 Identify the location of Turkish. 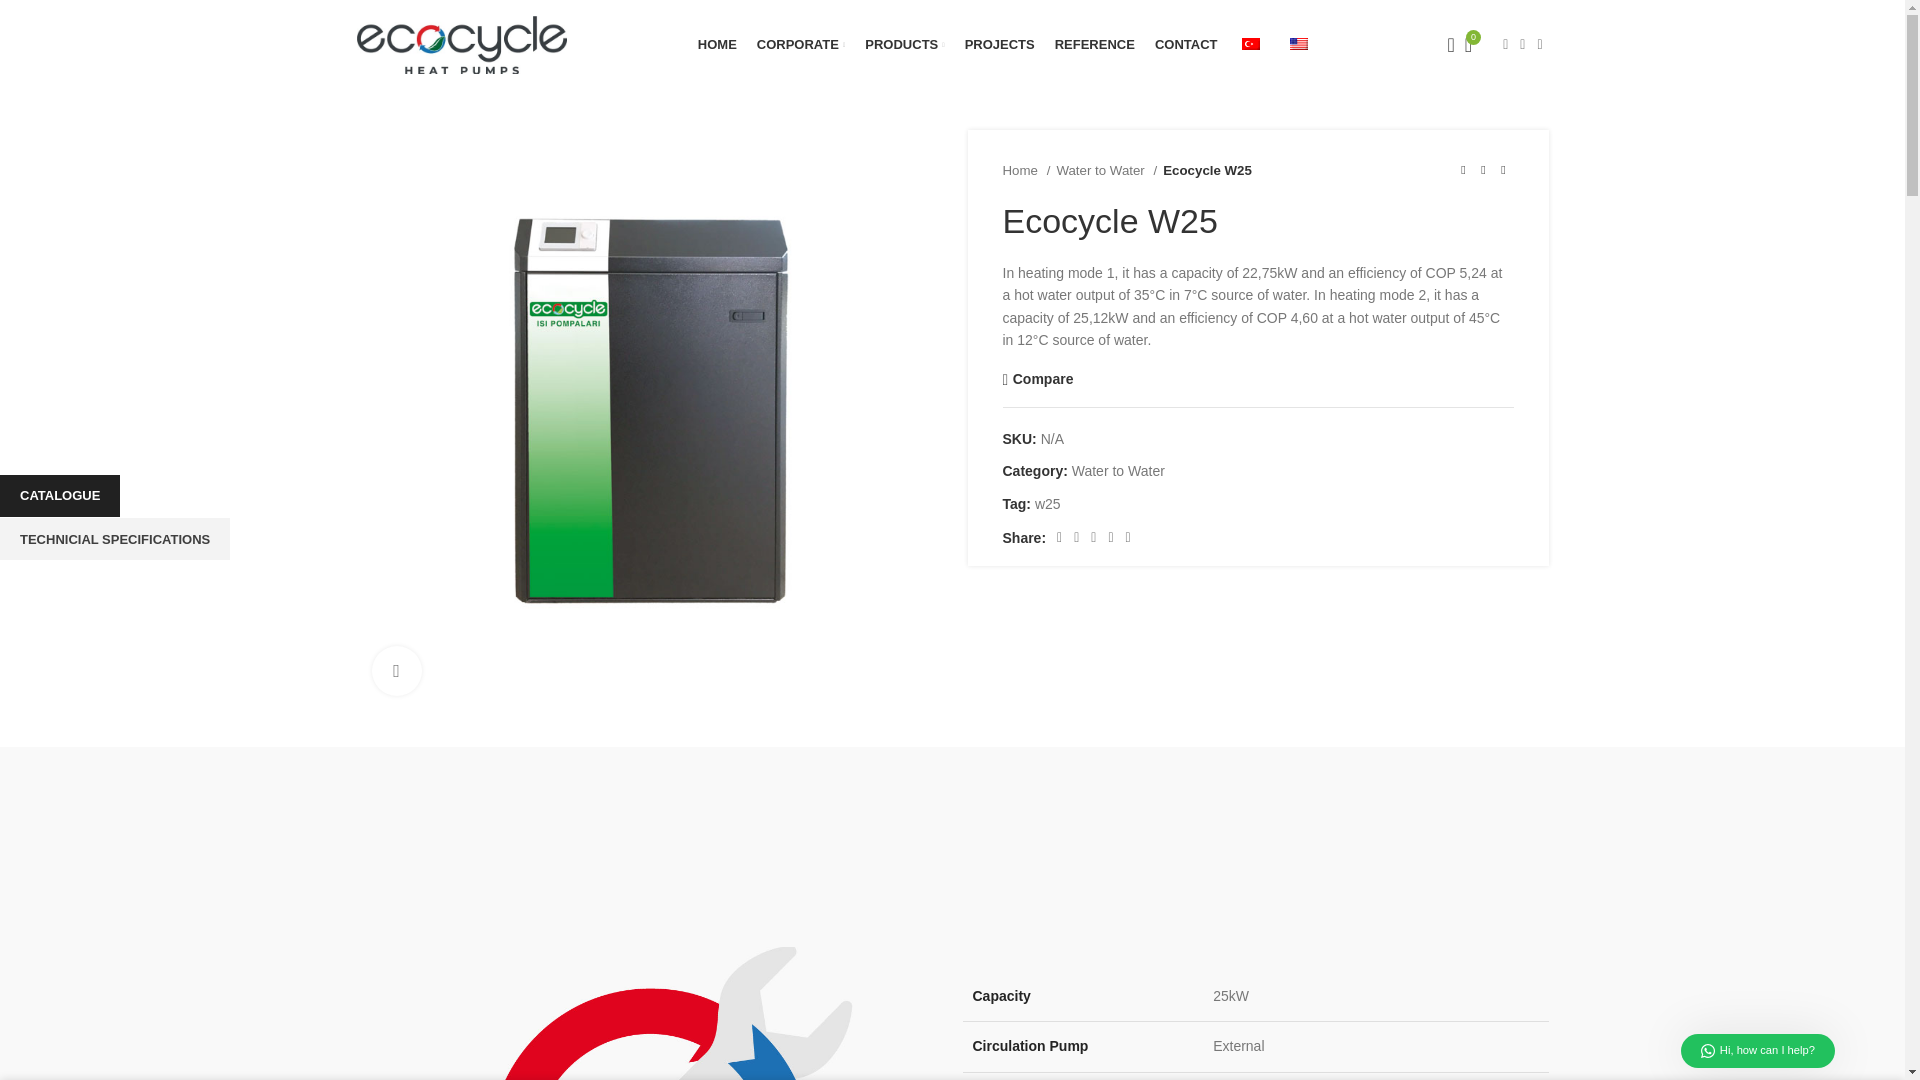
(1250, 43).